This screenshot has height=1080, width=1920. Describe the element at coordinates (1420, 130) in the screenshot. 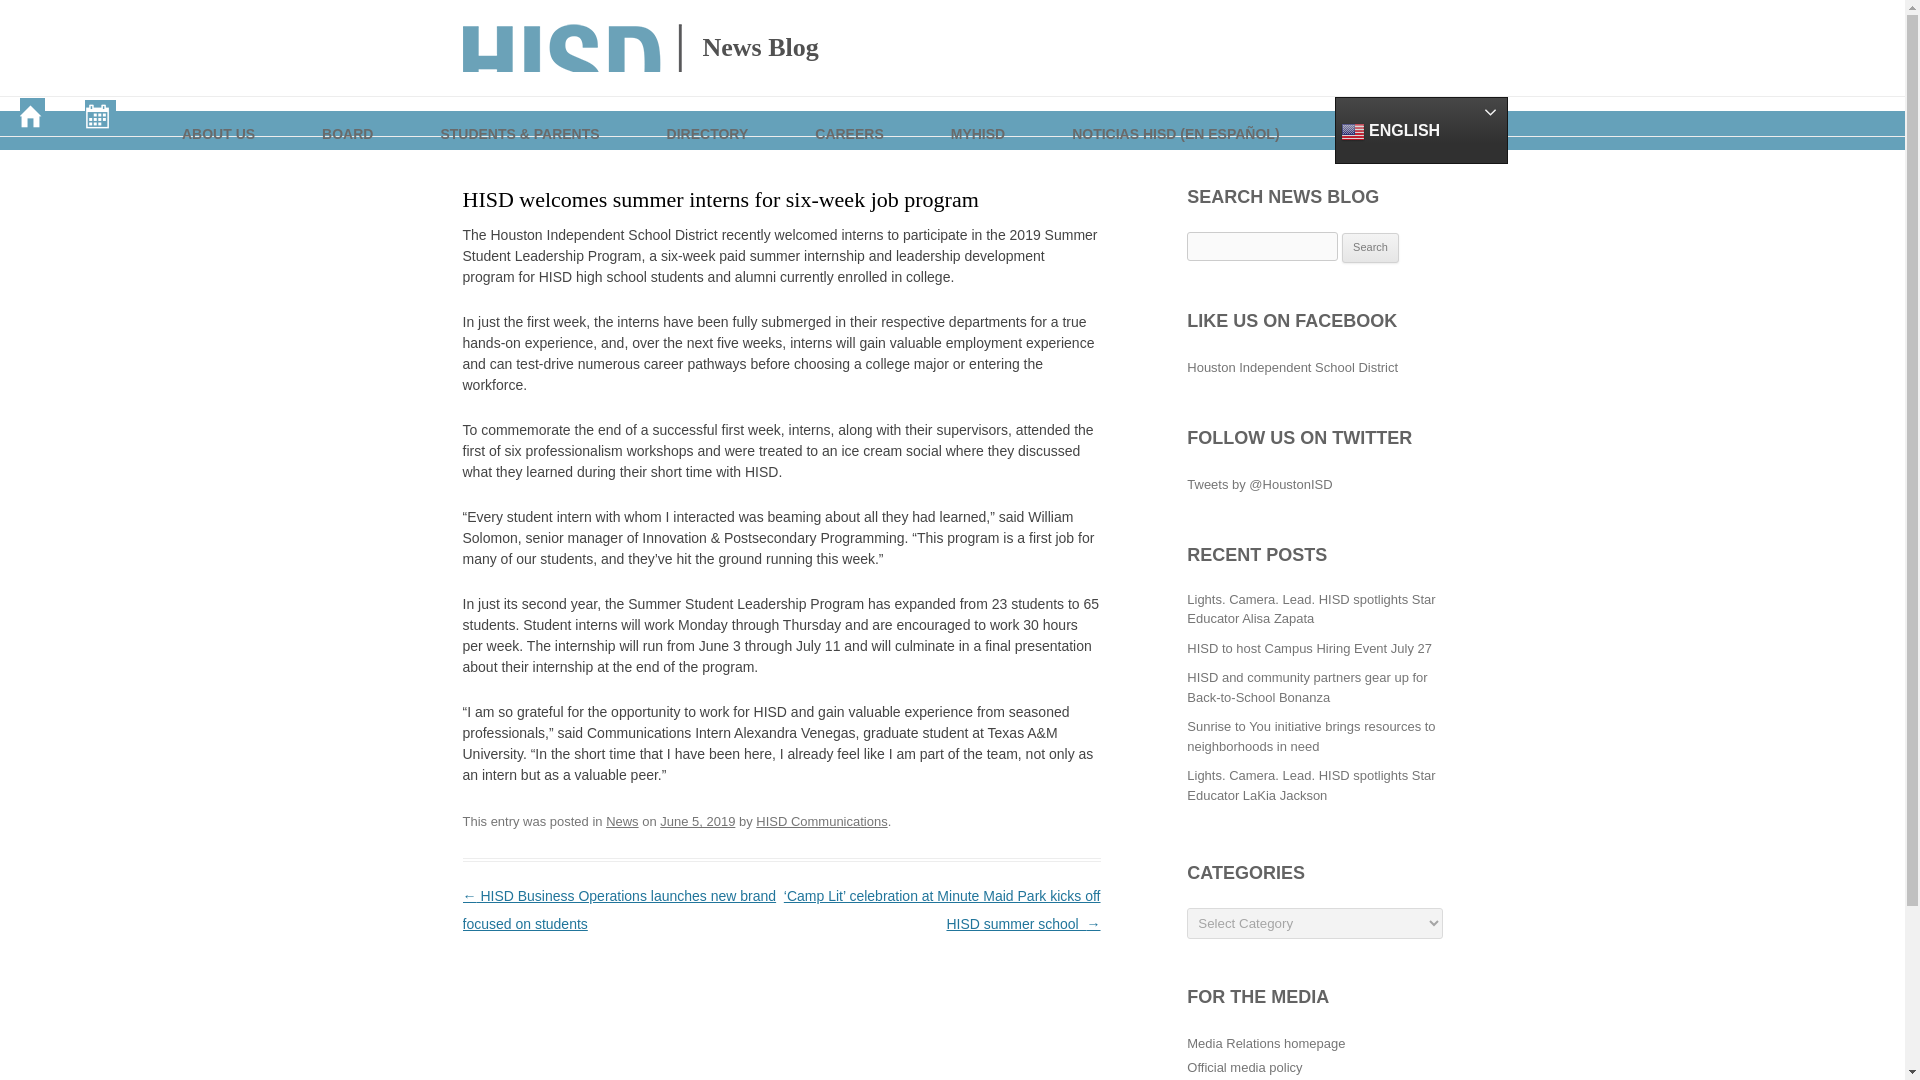

I see `ENGLISH` at that location.